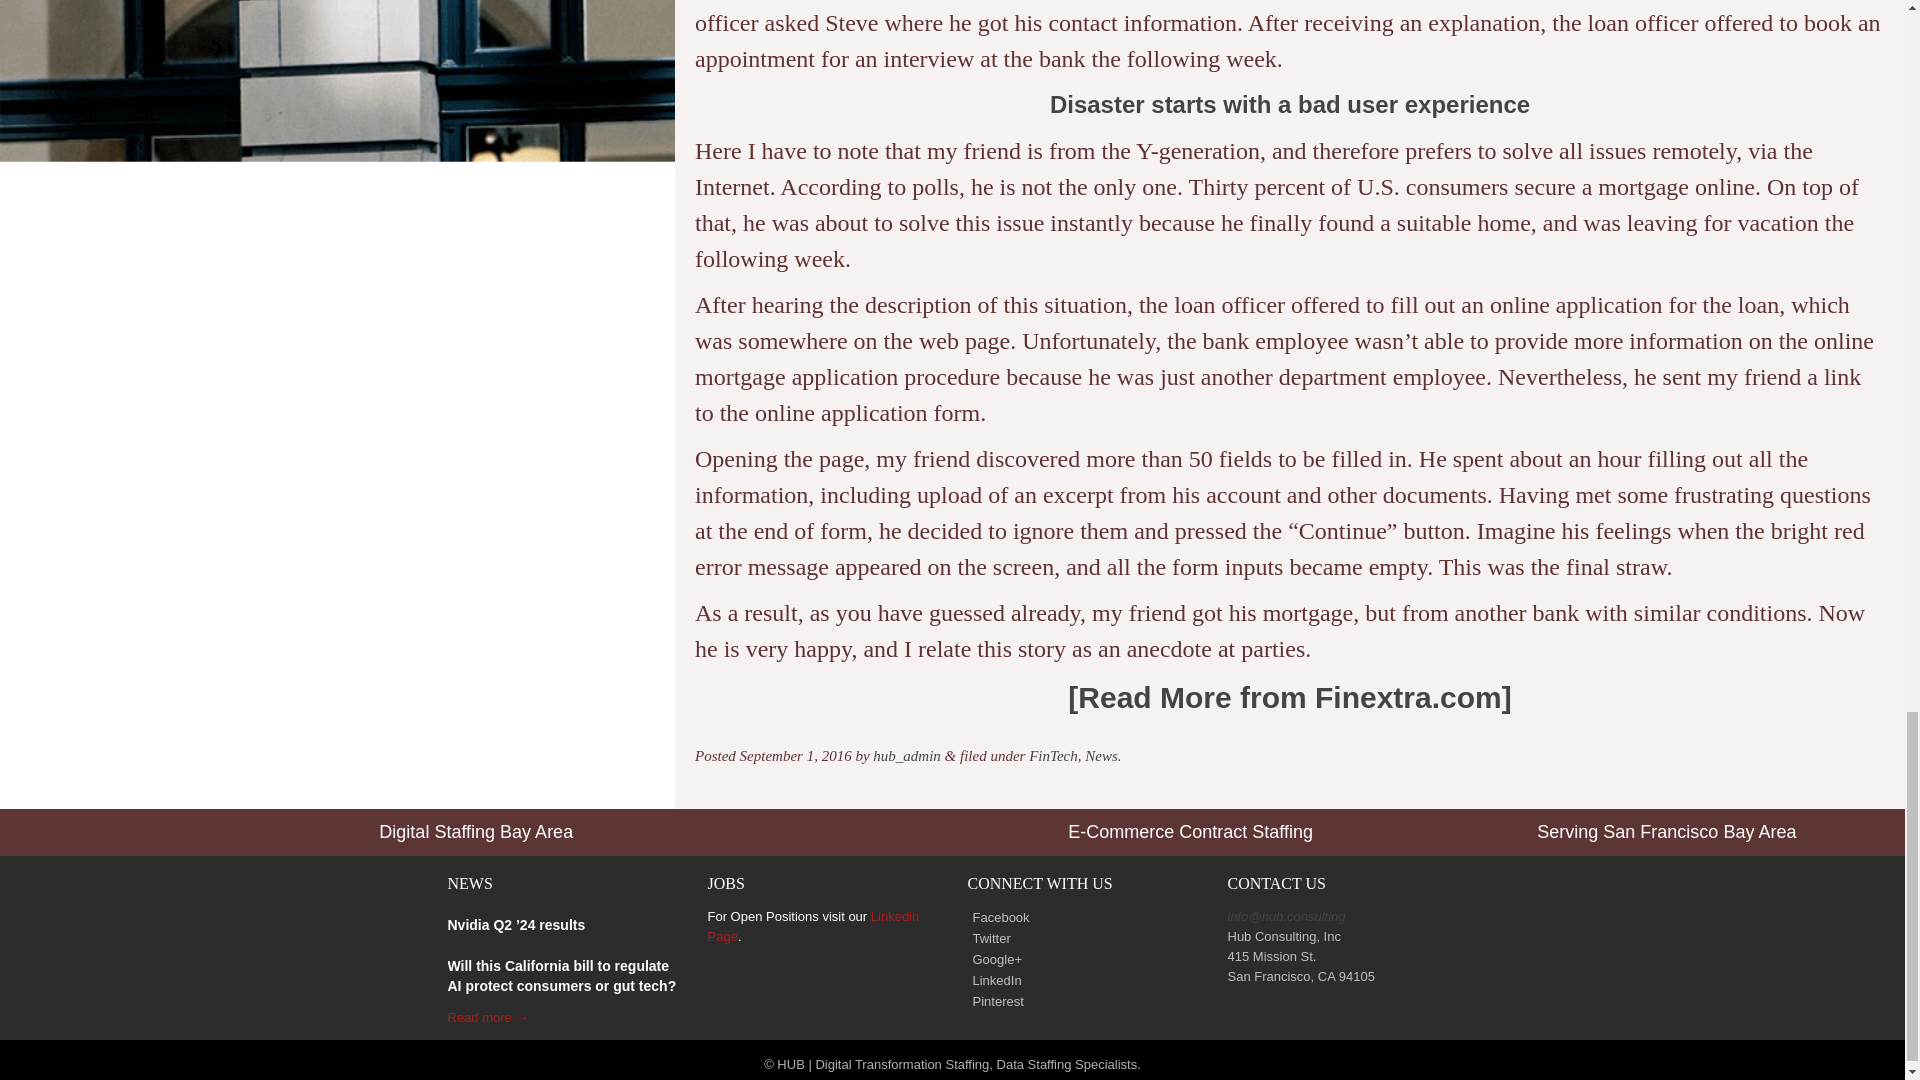 The width and height of the screenshot is (1920, 1080). Describe the element at coordinates (998, 918) in the screenshot. I see `Facebook` at that location.